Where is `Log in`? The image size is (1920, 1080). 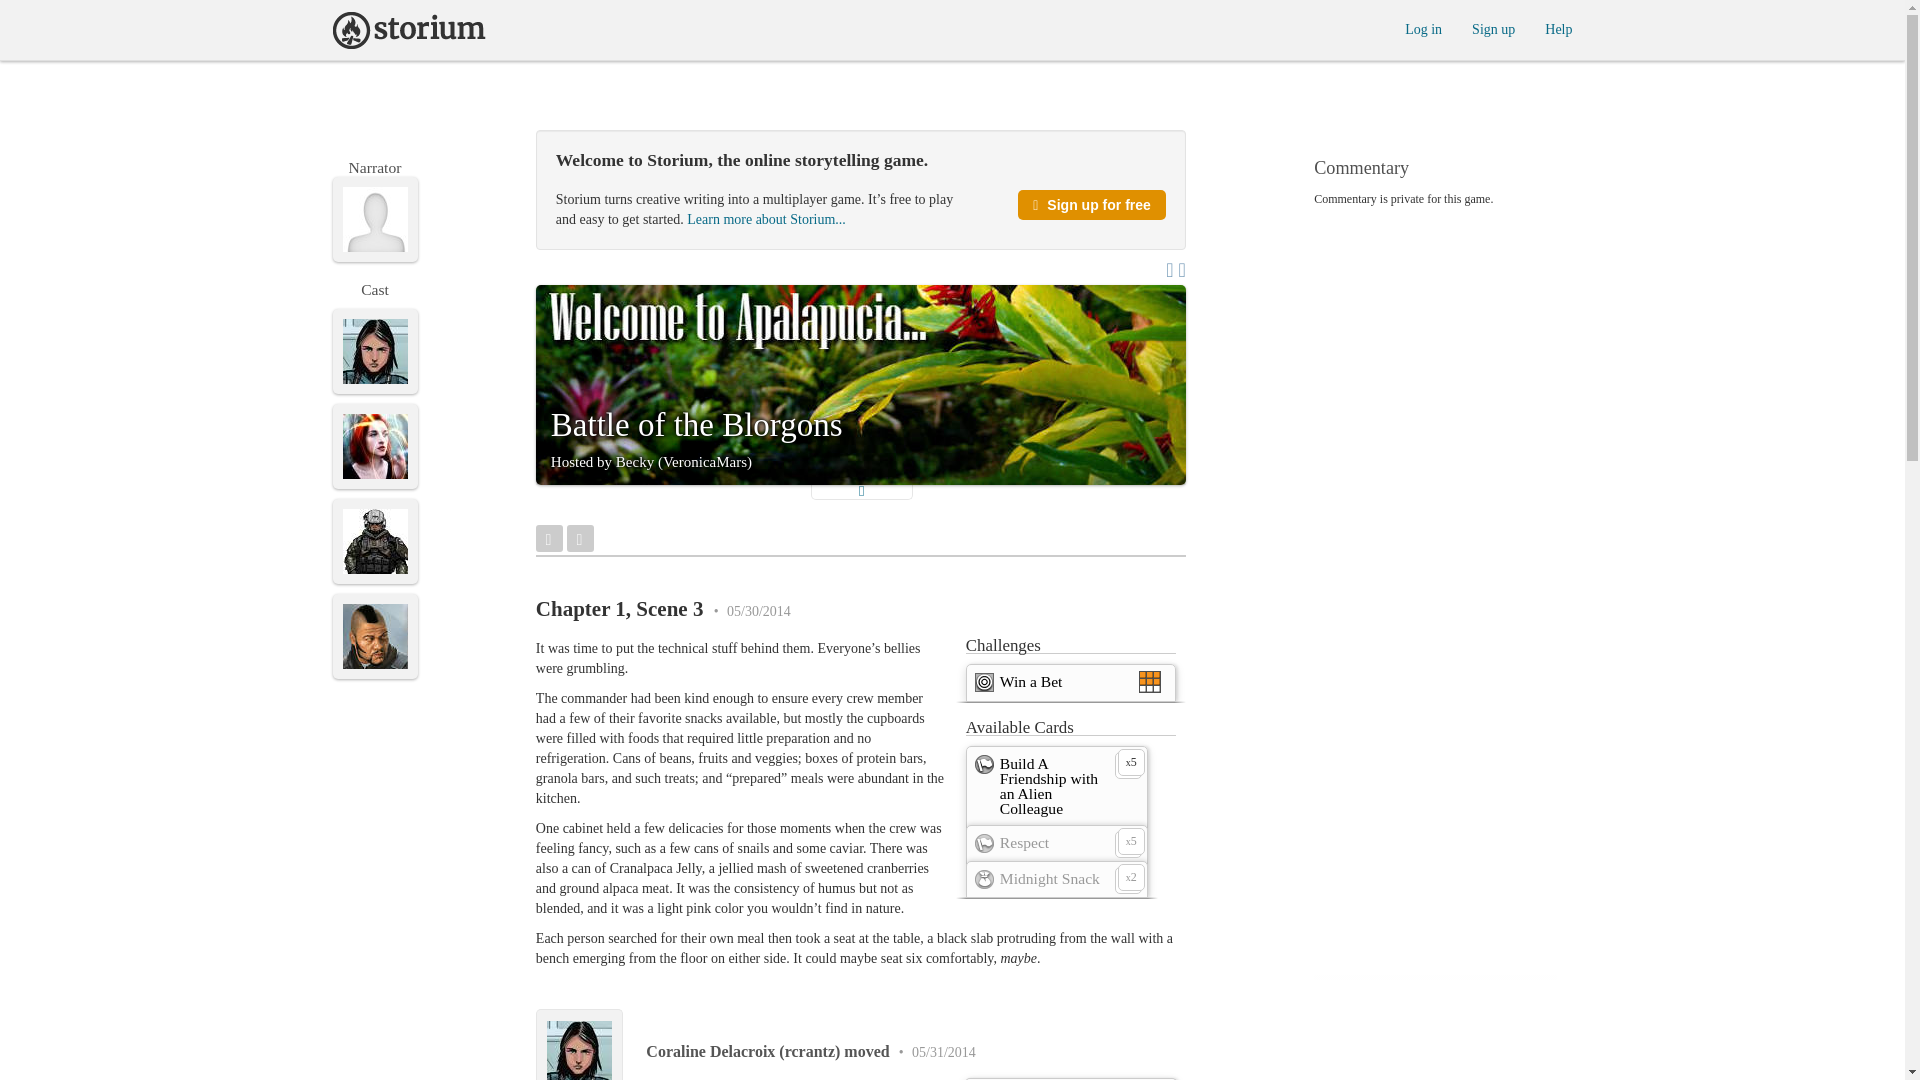
Log in is located at coordinates (1423, 28).